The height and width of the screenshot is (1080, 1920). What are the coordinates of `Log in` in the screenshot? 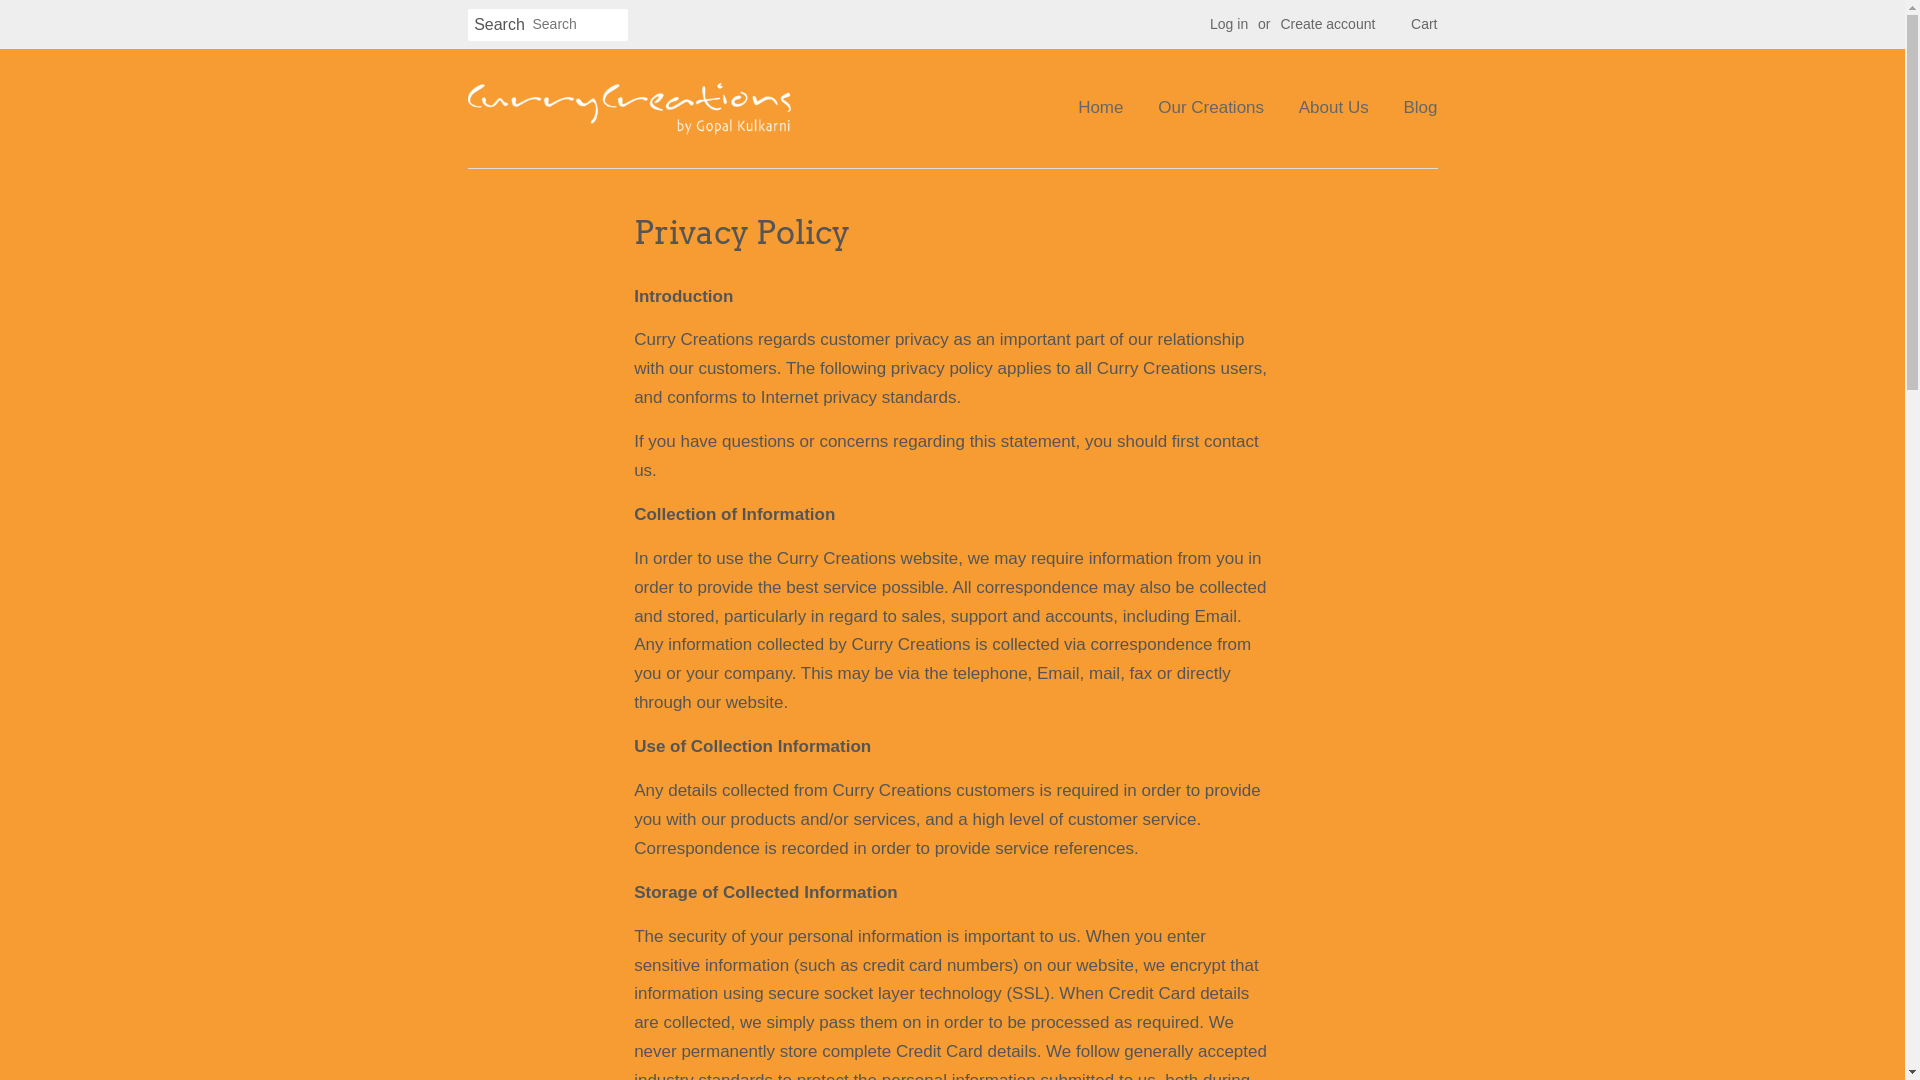 It's located at (1229, 24).